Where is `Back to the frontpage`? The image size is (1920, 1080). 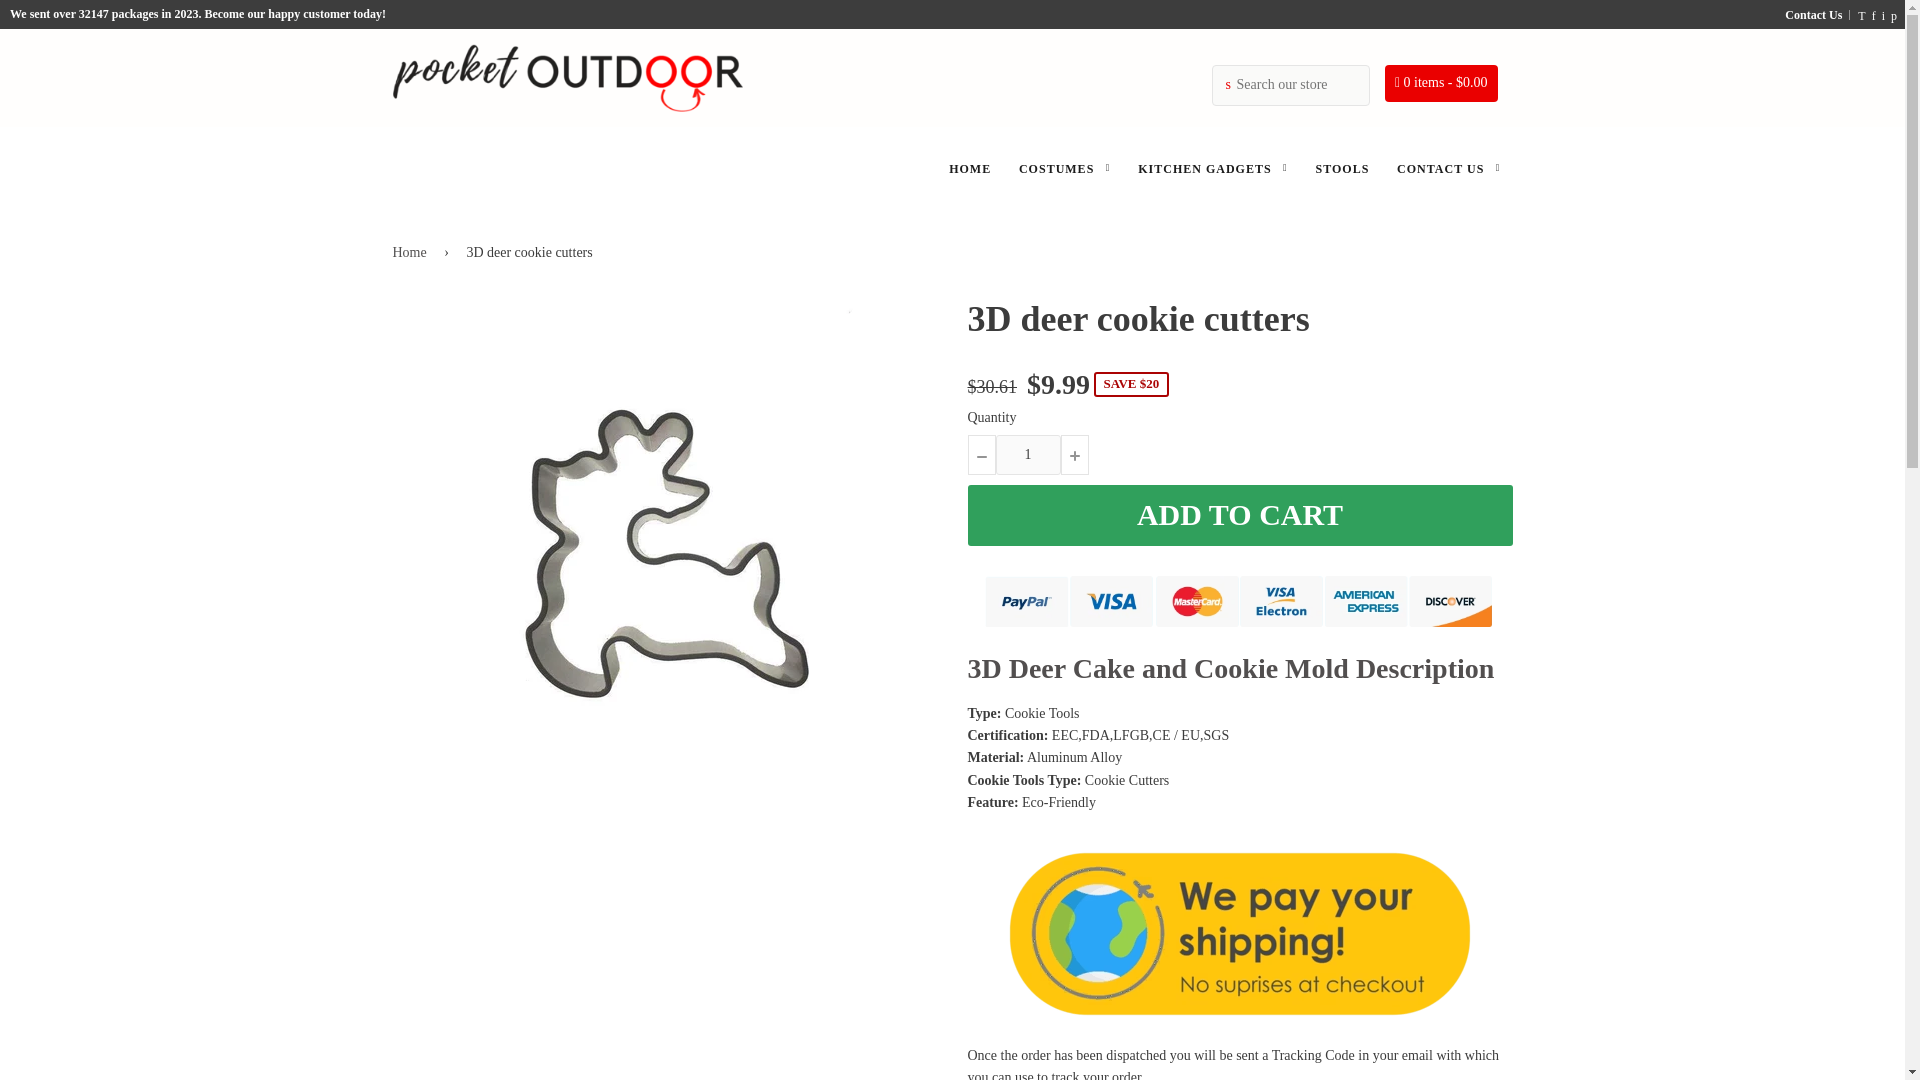
Back to the frontpage is located at coordinates (412, 252).